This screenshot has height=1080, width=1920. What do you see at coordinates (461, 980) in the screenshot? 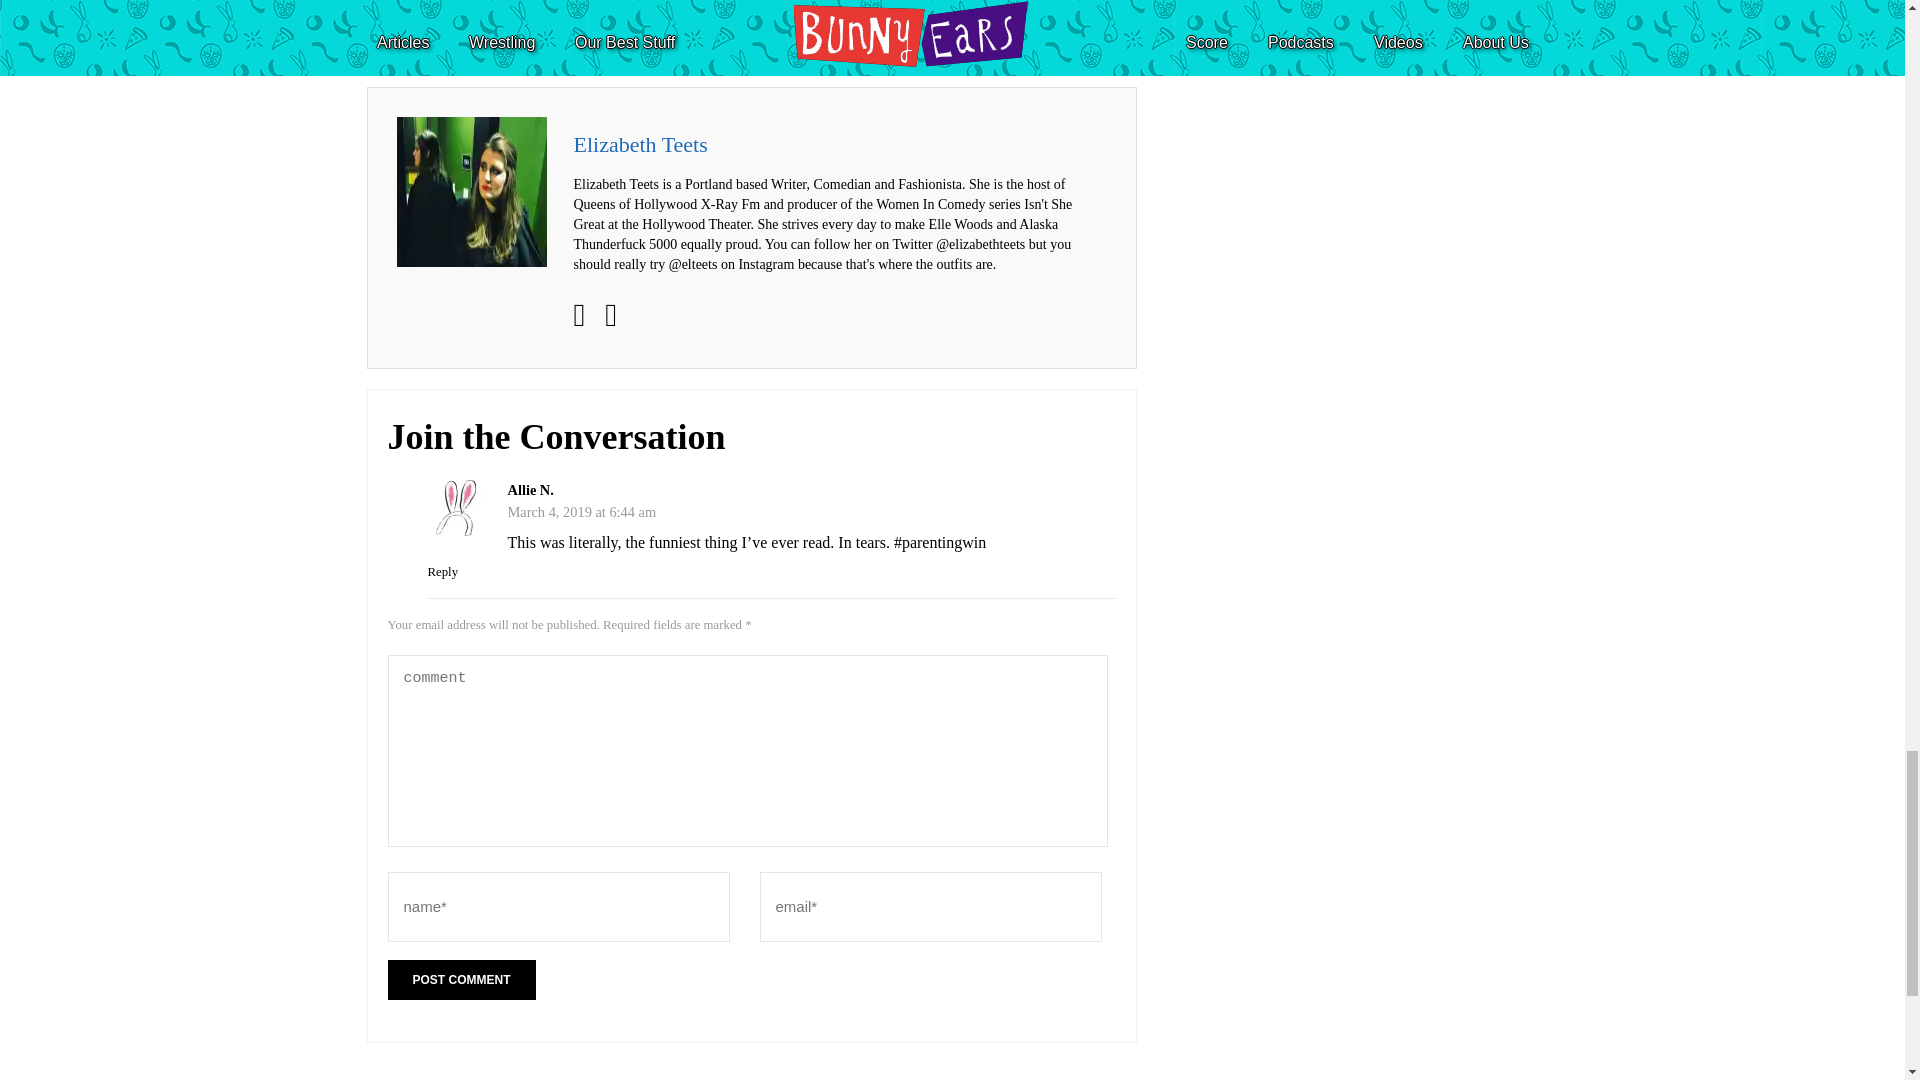
I see `Post Comment` at bounding box center [461, 980].